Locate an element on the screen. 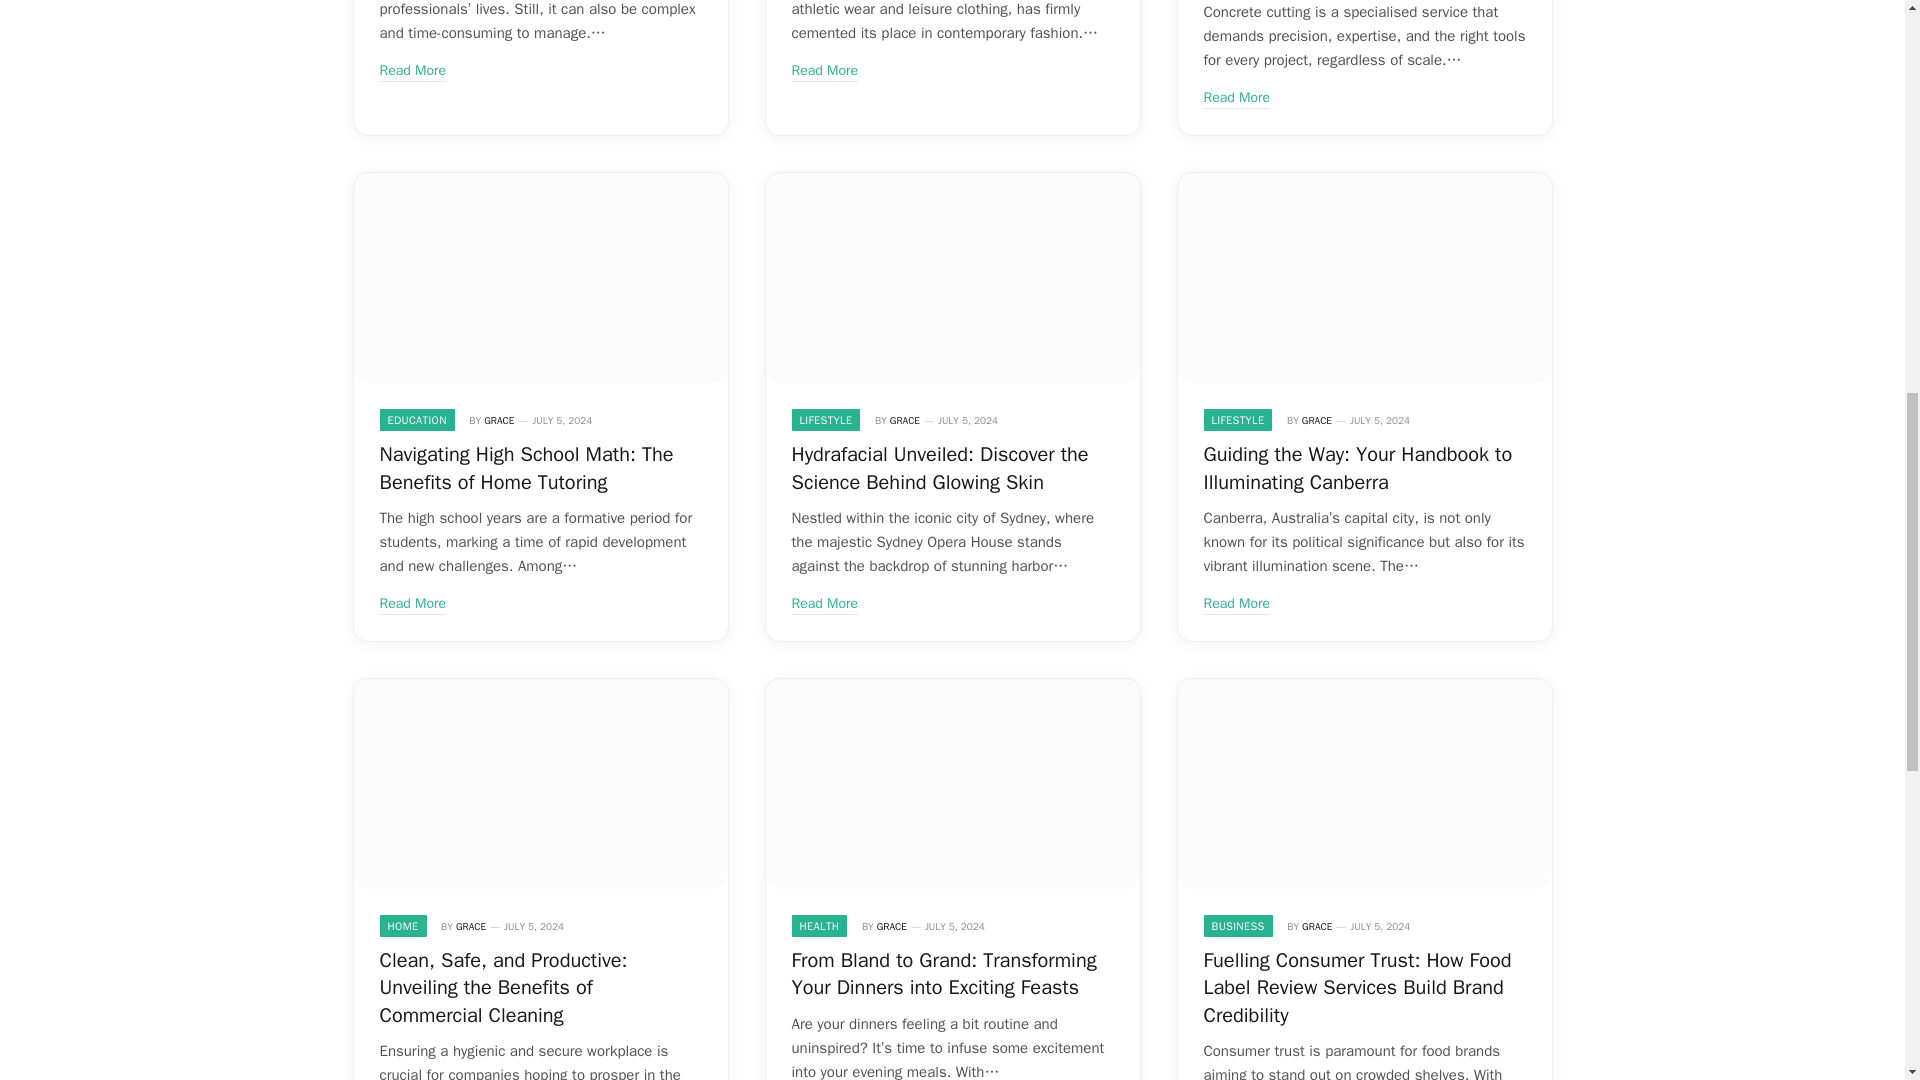 Image resolution: width=1920 pixels, height=1080 pixels. Posts by Grace is located at coordinates (498, 420).